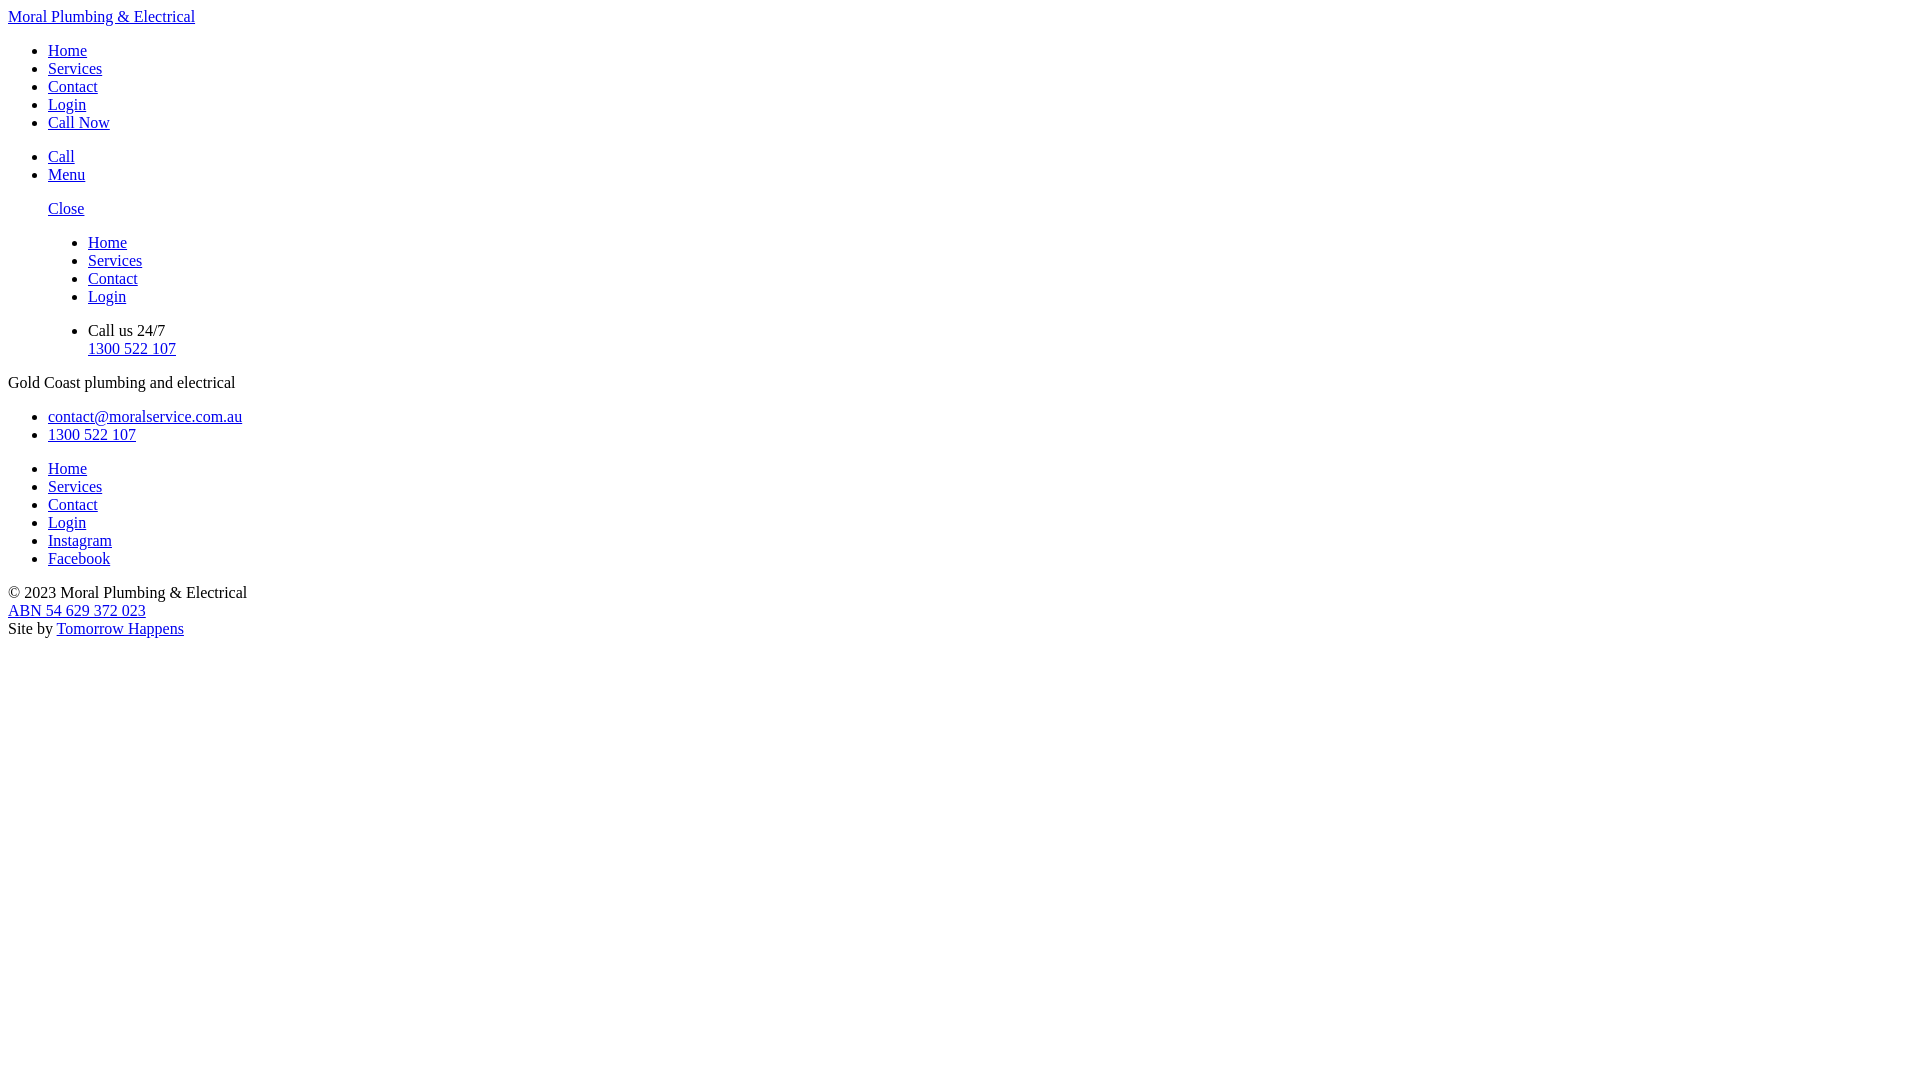 This screenshot has height=1080, width=1920. I want to click on Login, so click(67, 522).